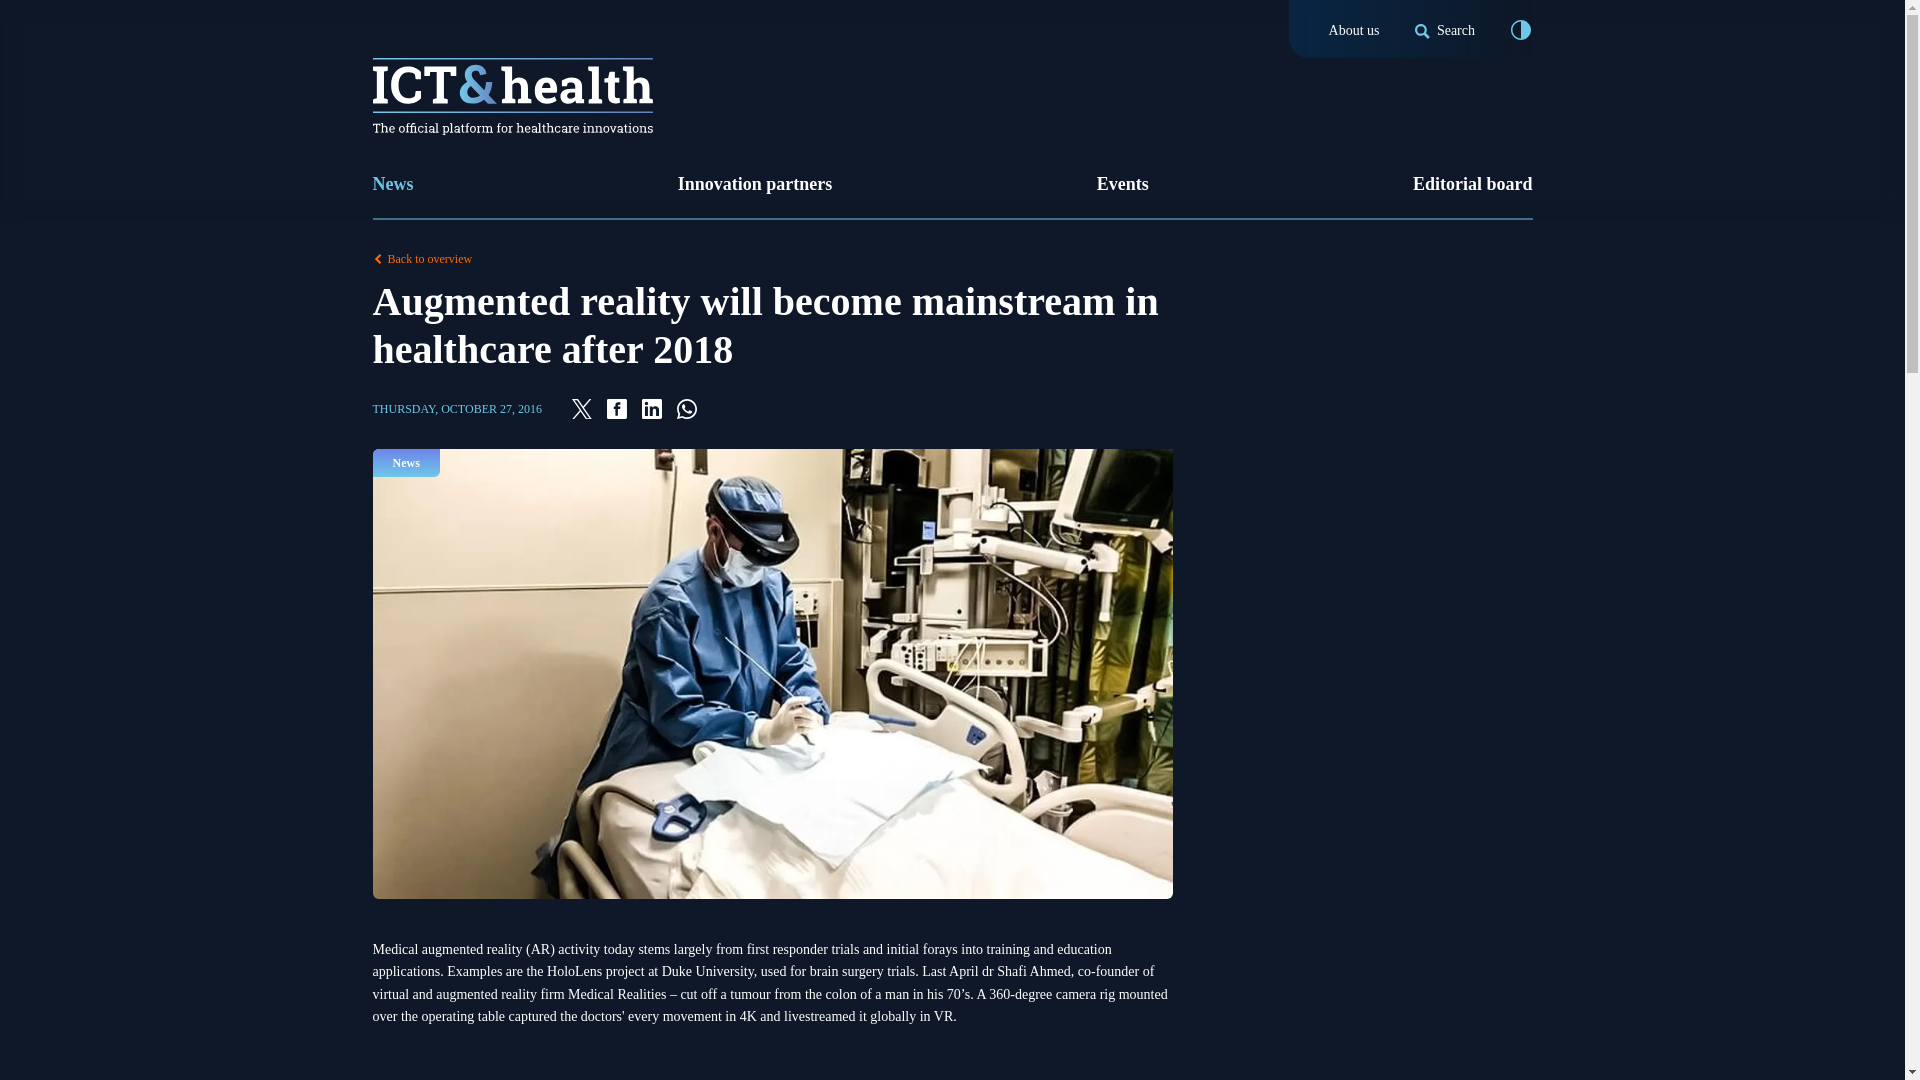  Describe the element at coordinates (1472, 184) in the screenshot. I see `Go to Editorial board` at that location.